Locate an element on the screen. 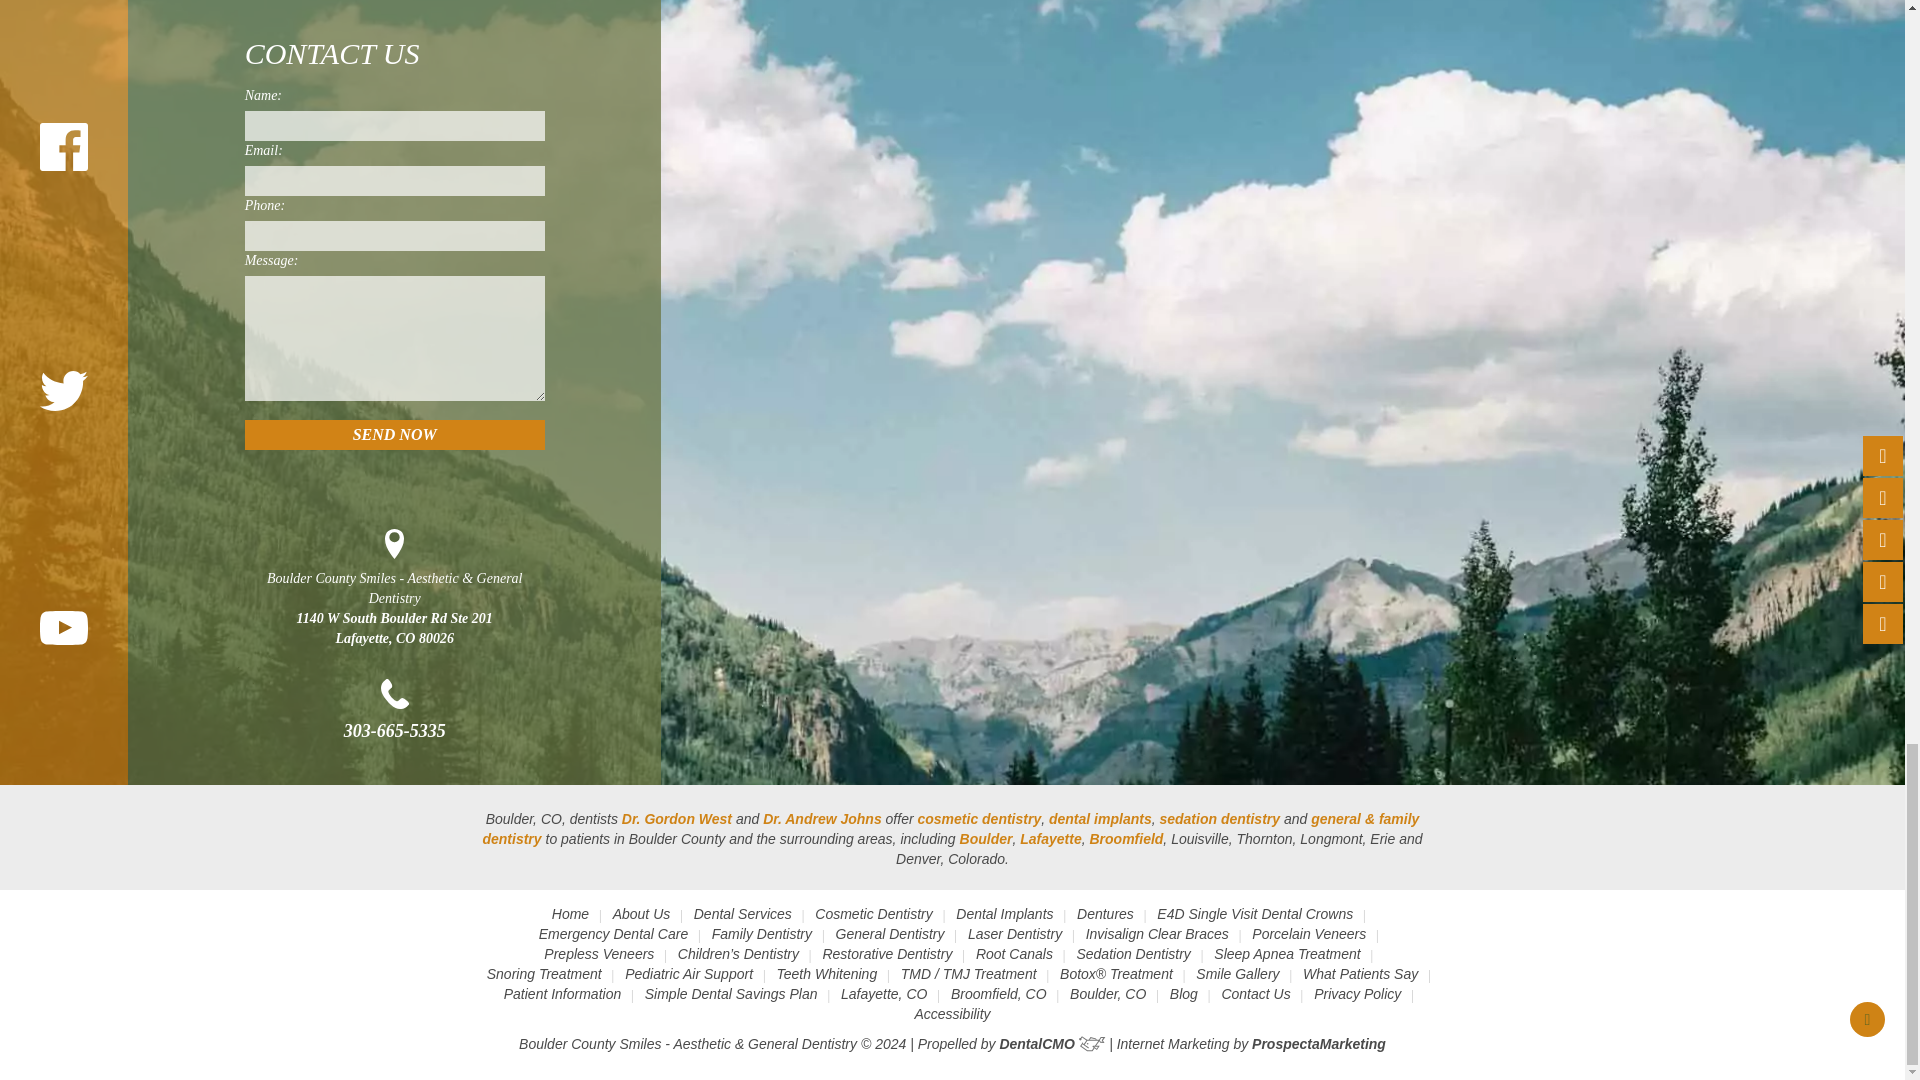 The image size is (1920, 1080). Send Now is located at coordinates (395, 435).